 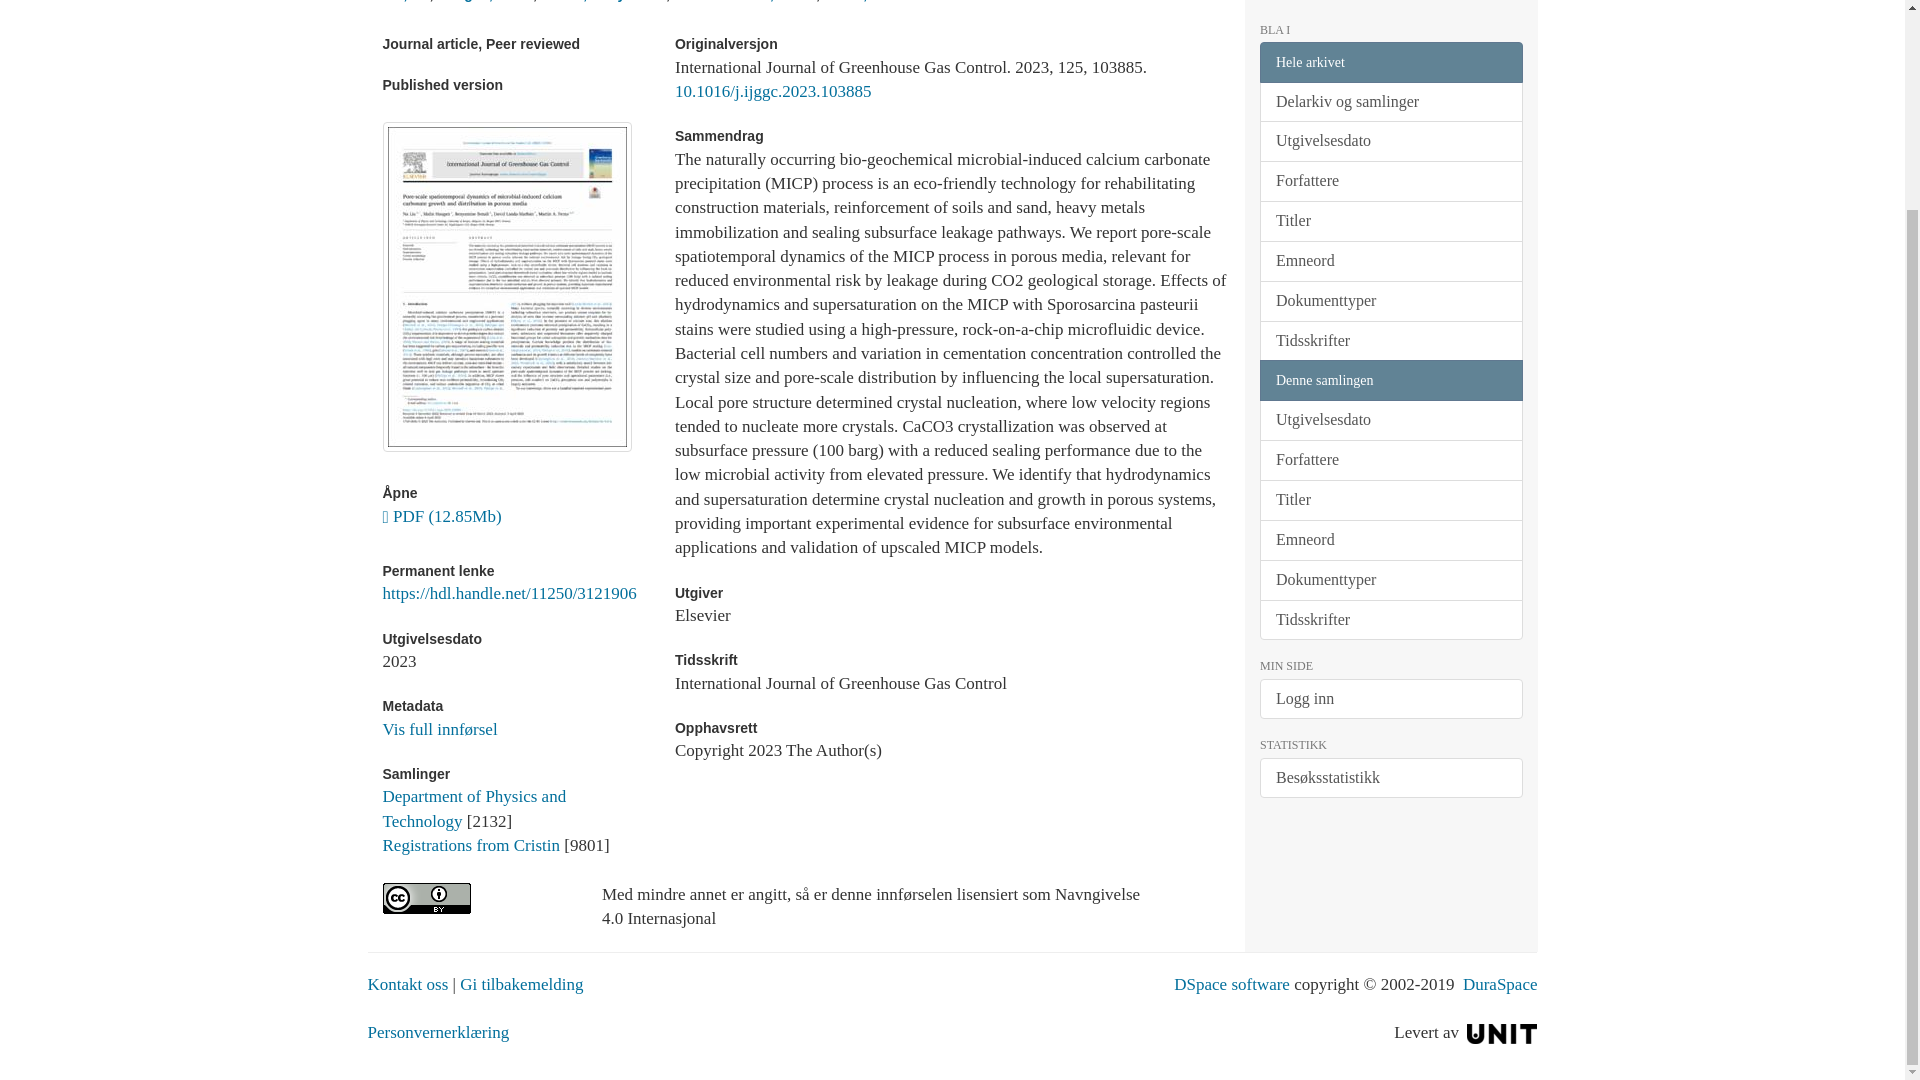 I want to click on Department of Physics and Technology, so click(x=474, y=808).